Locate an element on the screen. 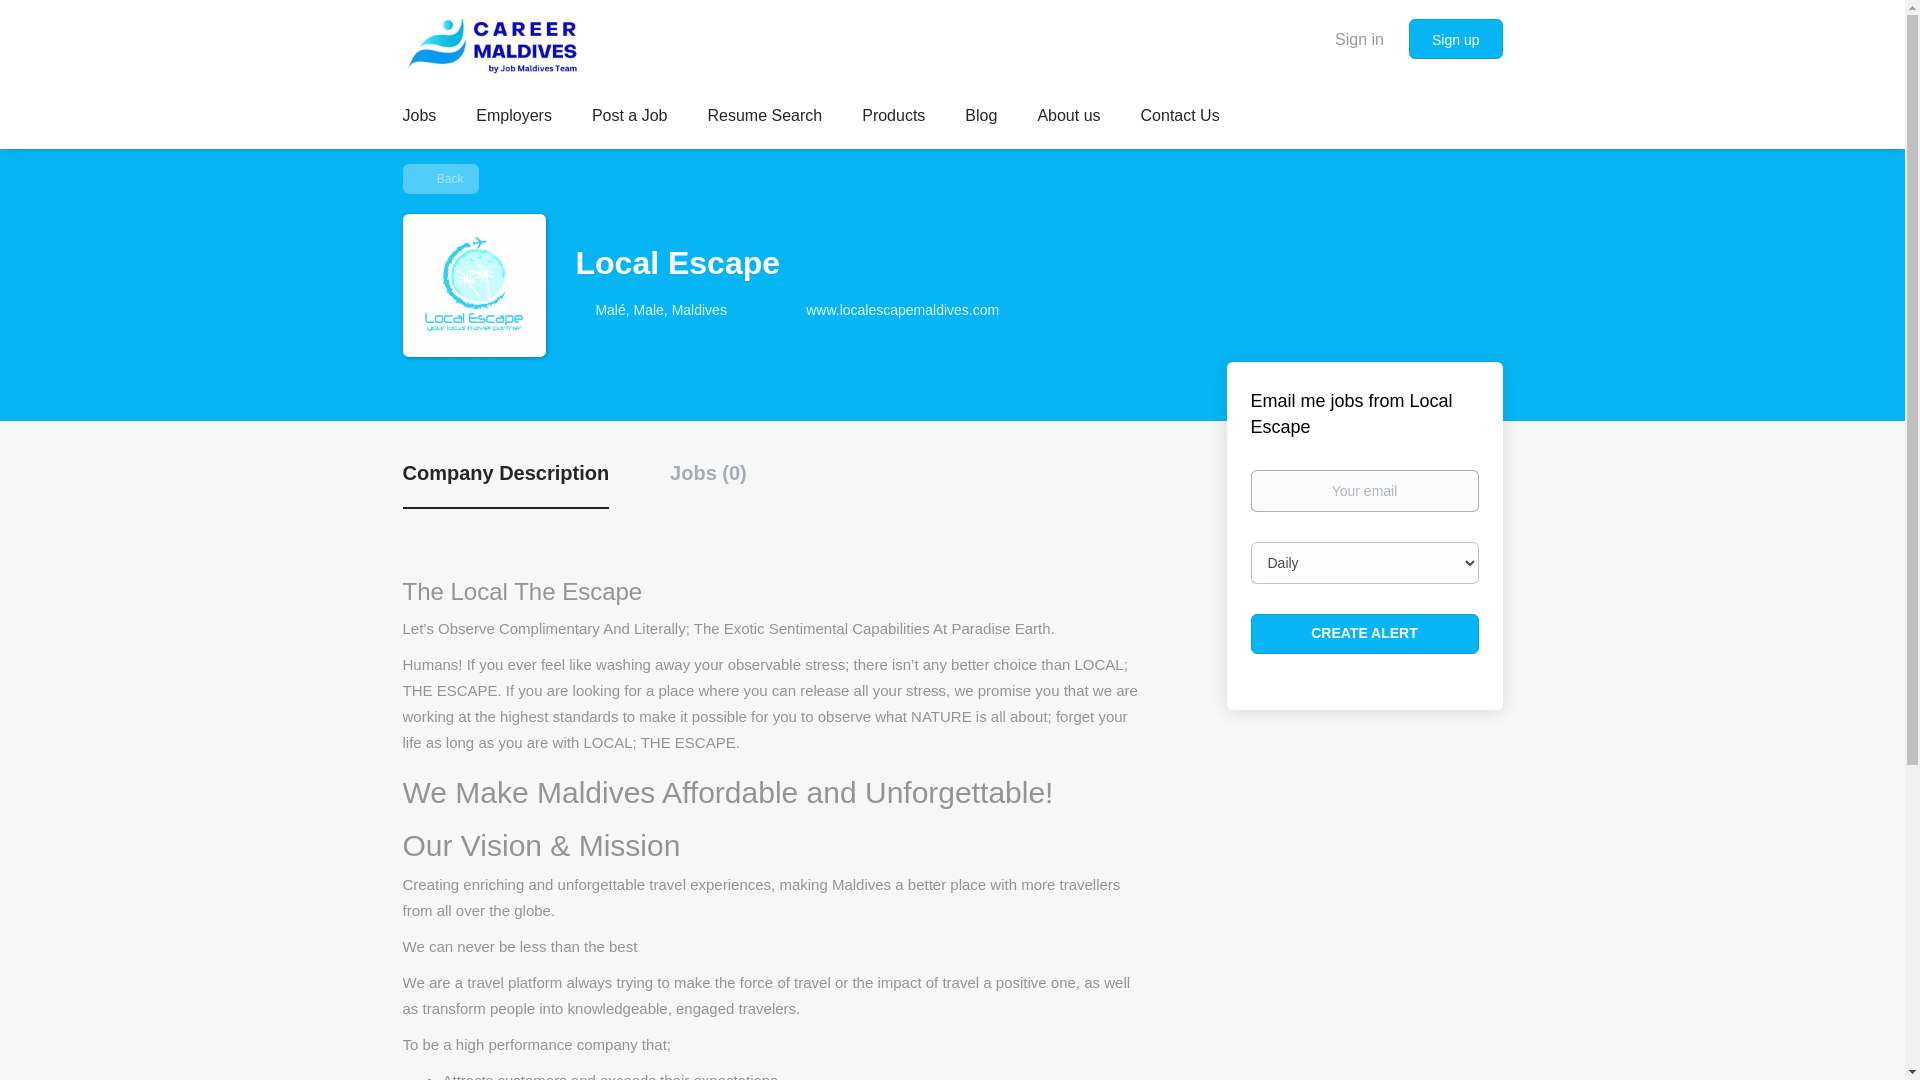 The image size is (1920, 1080). Jobs is located at coordinates (418, 118).